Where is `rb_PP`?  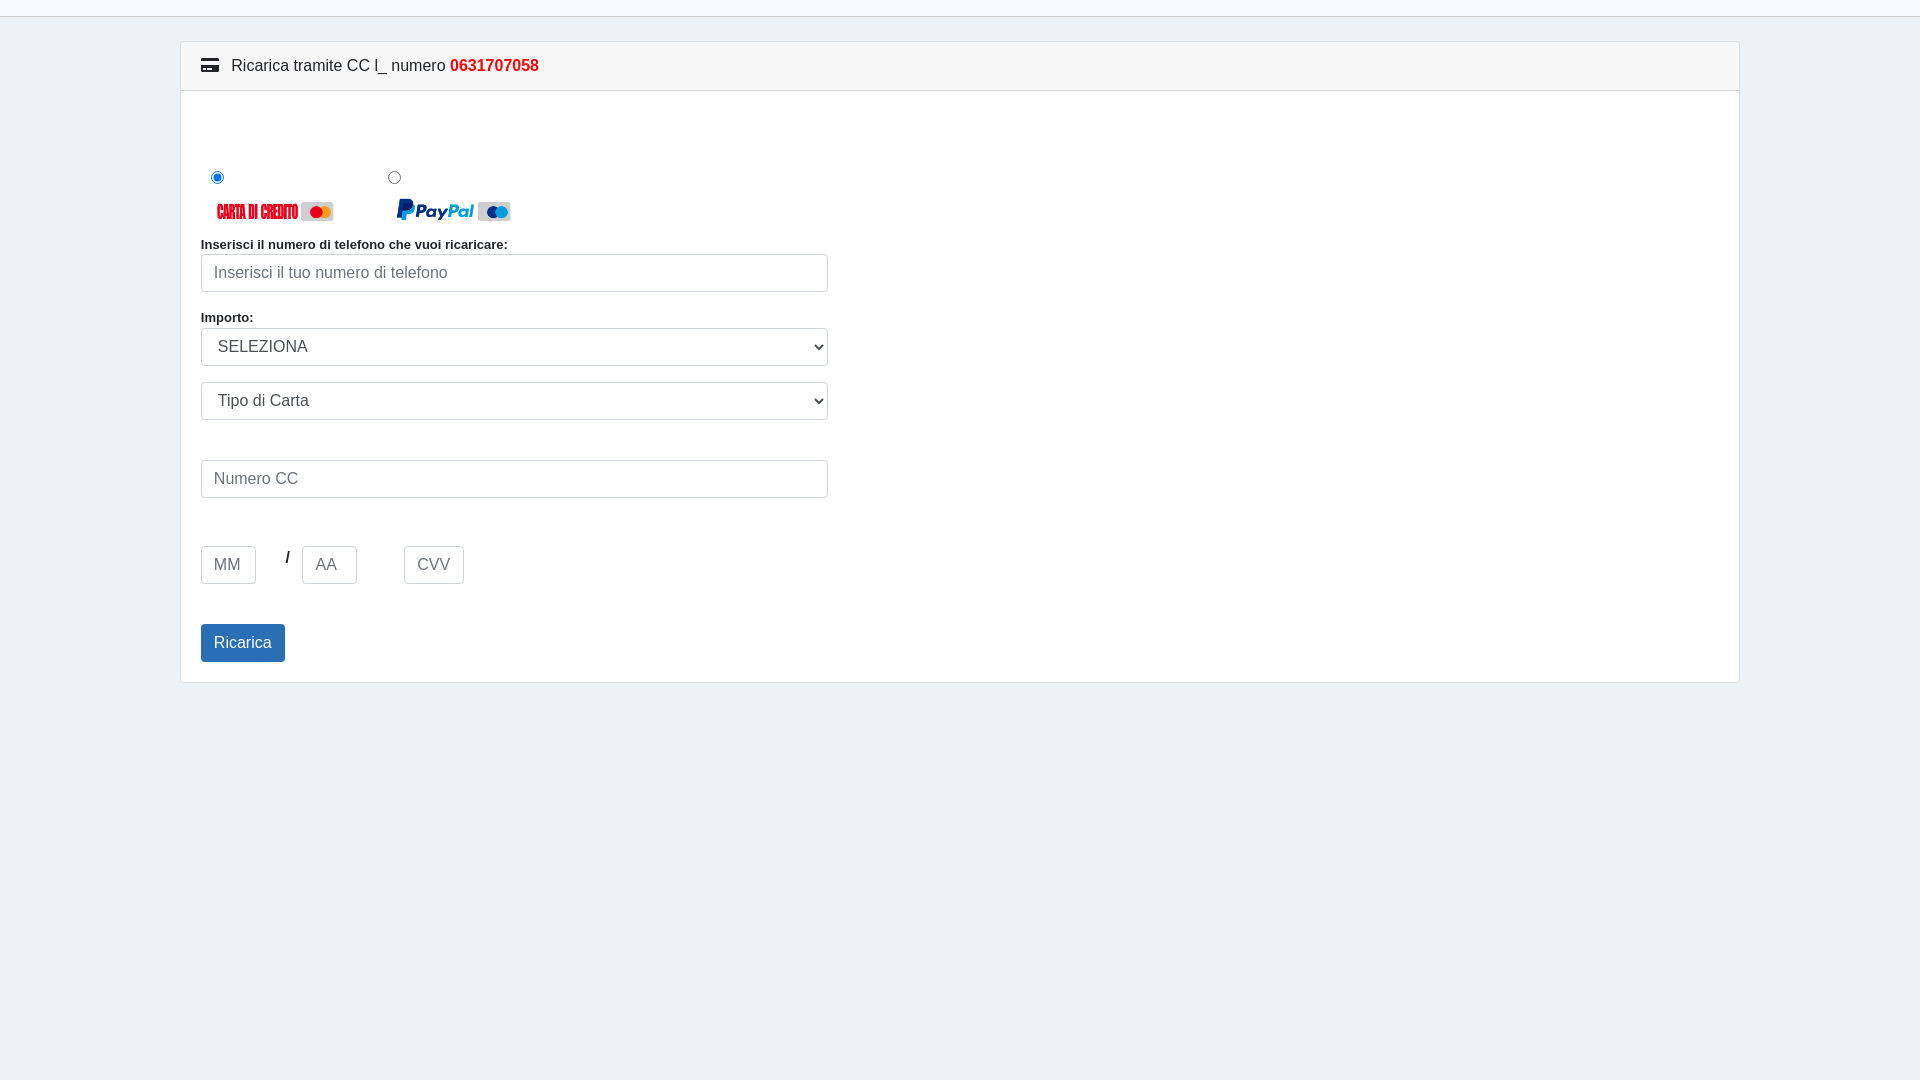
rb_PP is located at coordinates (394, 178).